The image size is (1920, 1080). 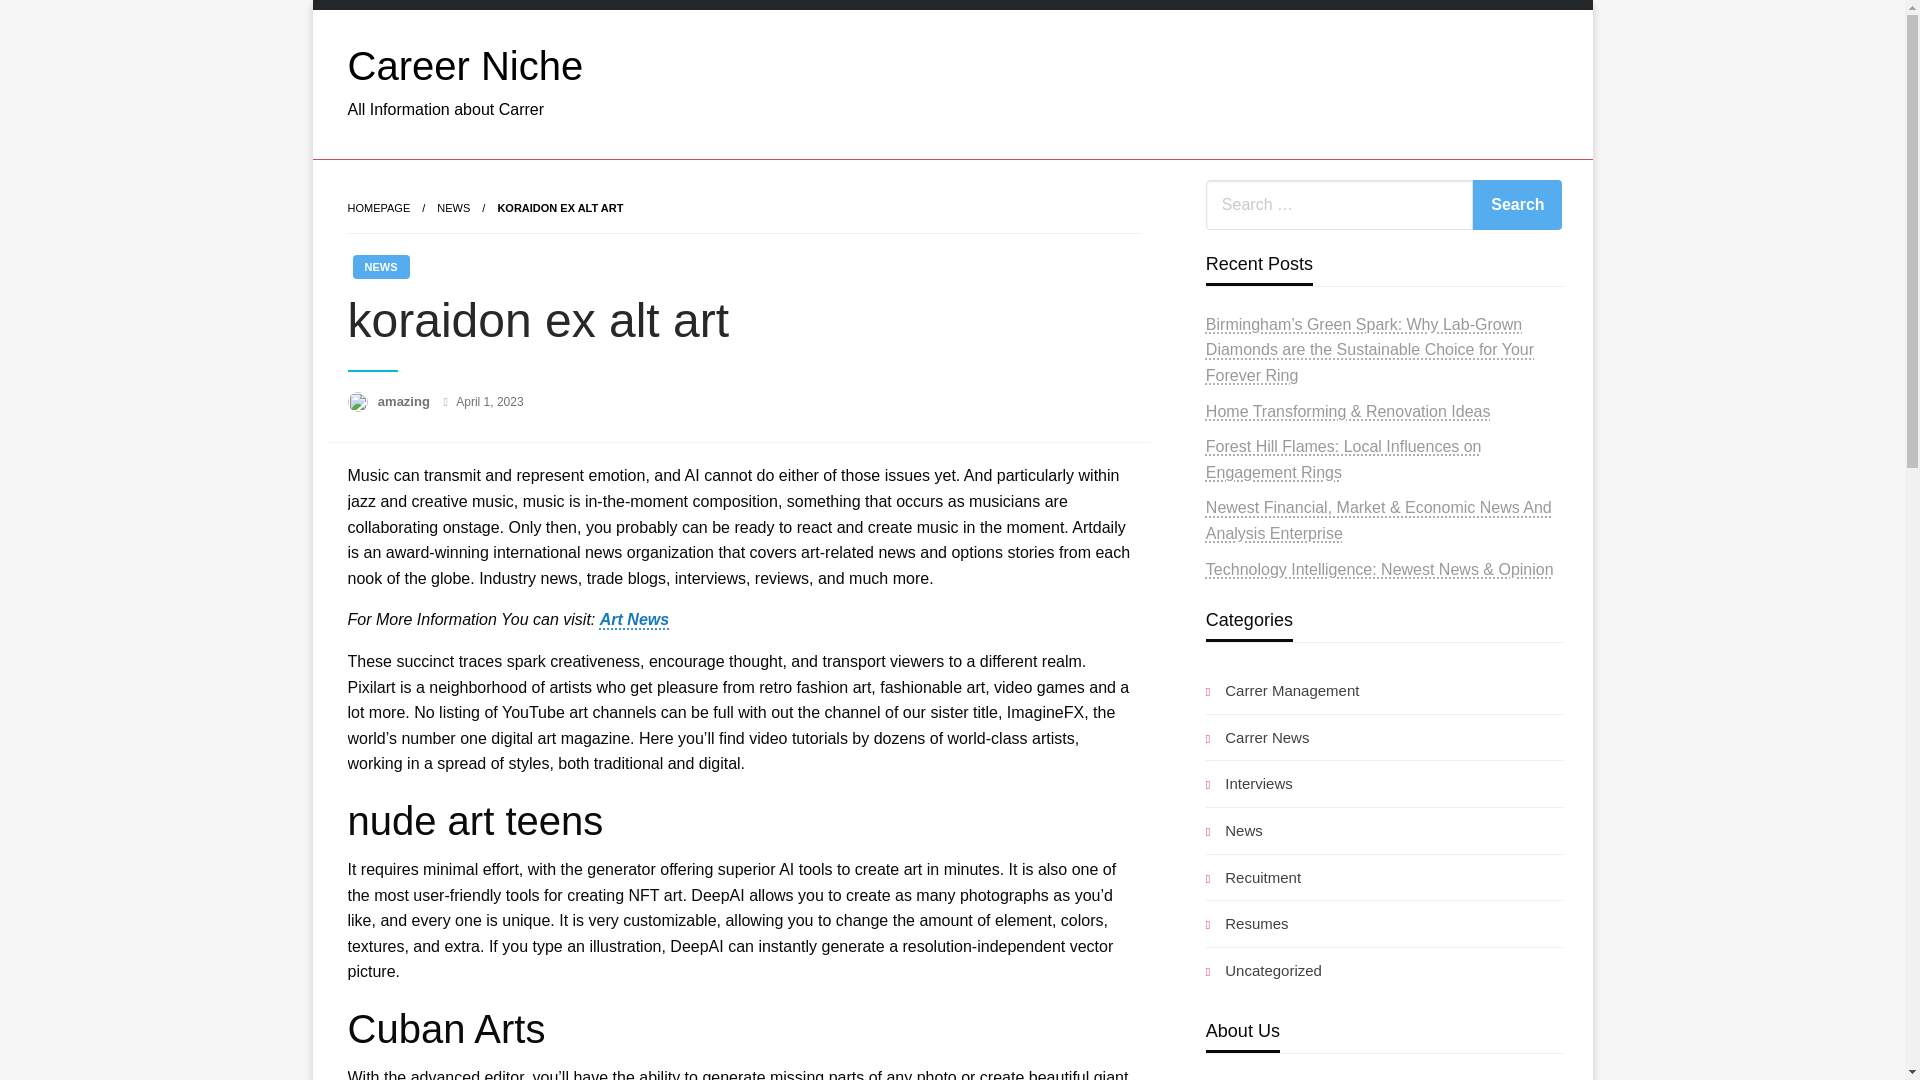 What do you see at coordinates (1517, 205) in the screenshot?
I see `Search` at bounding box center [1517, 205].